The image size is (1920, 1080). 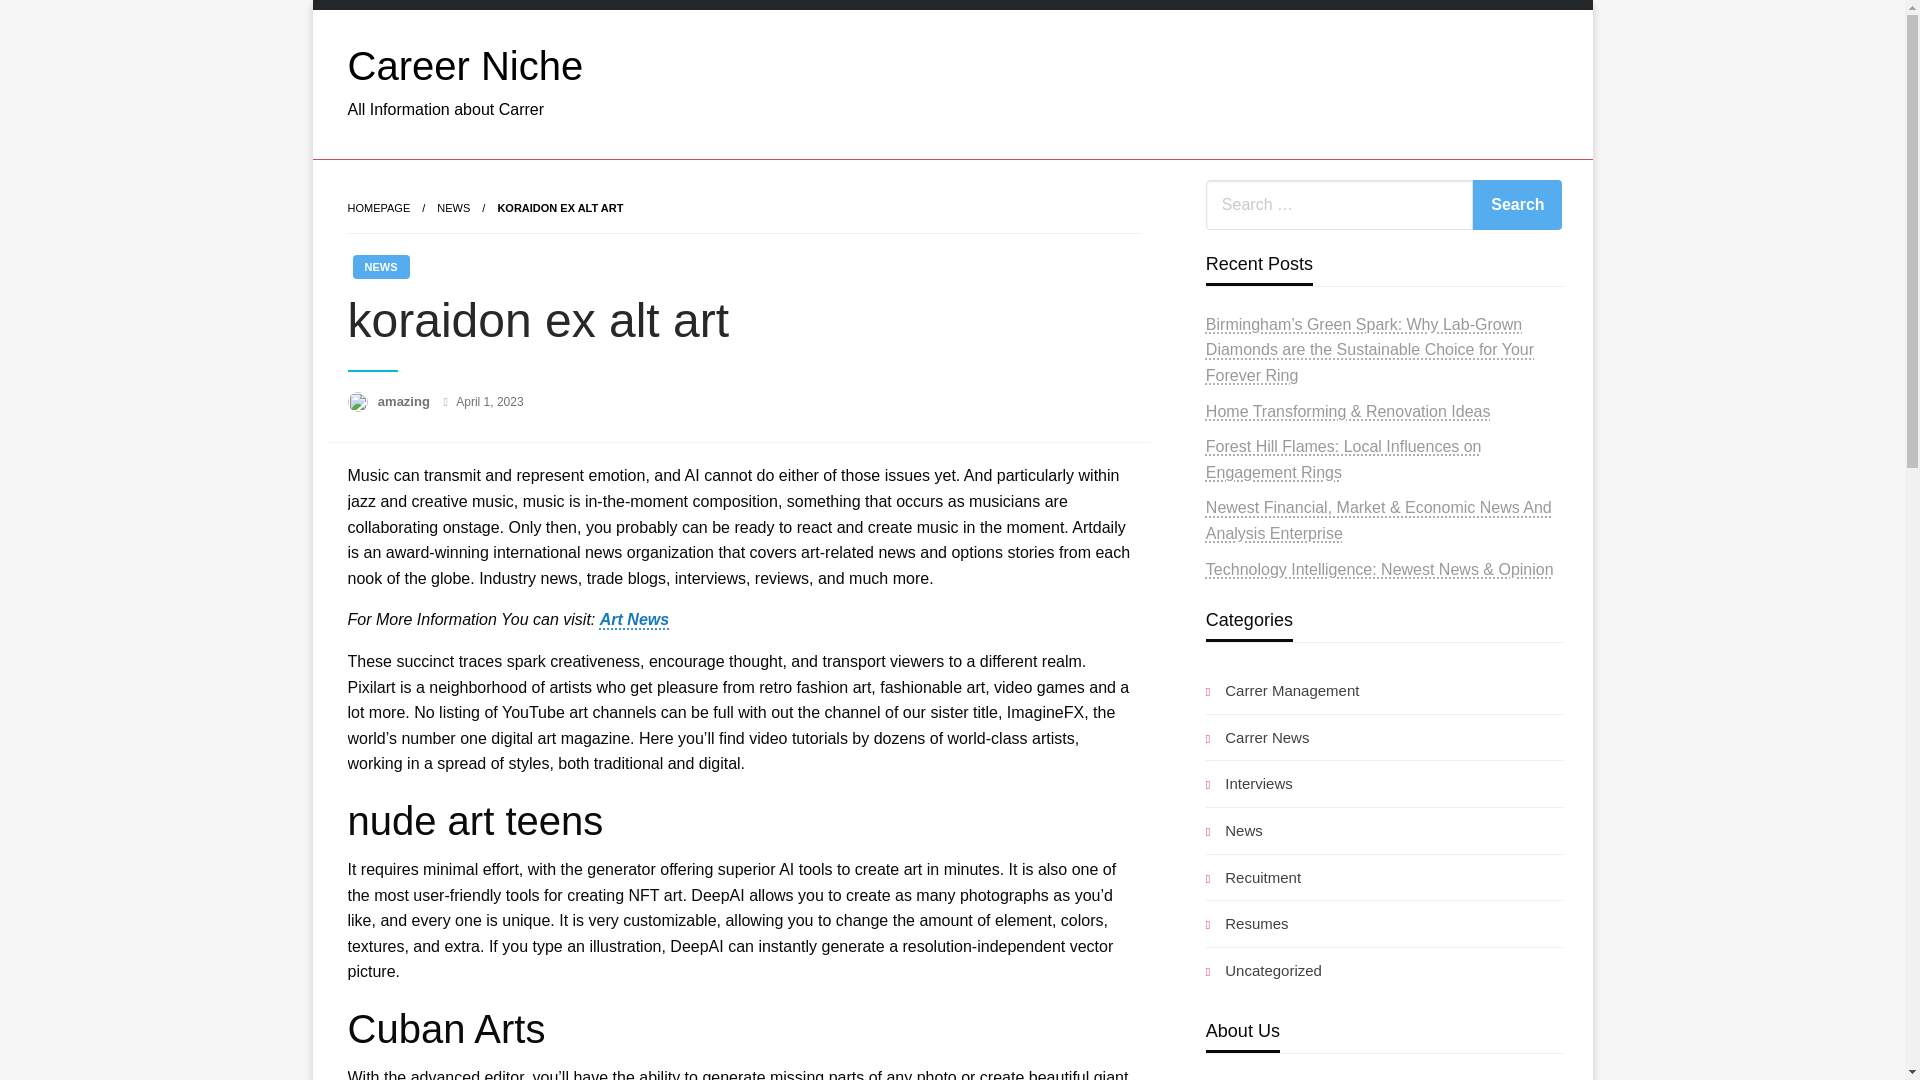 What do you see at coordinates (1517, 205) in the screenshot?
I see `Search` at bounding box center [1517, 205].